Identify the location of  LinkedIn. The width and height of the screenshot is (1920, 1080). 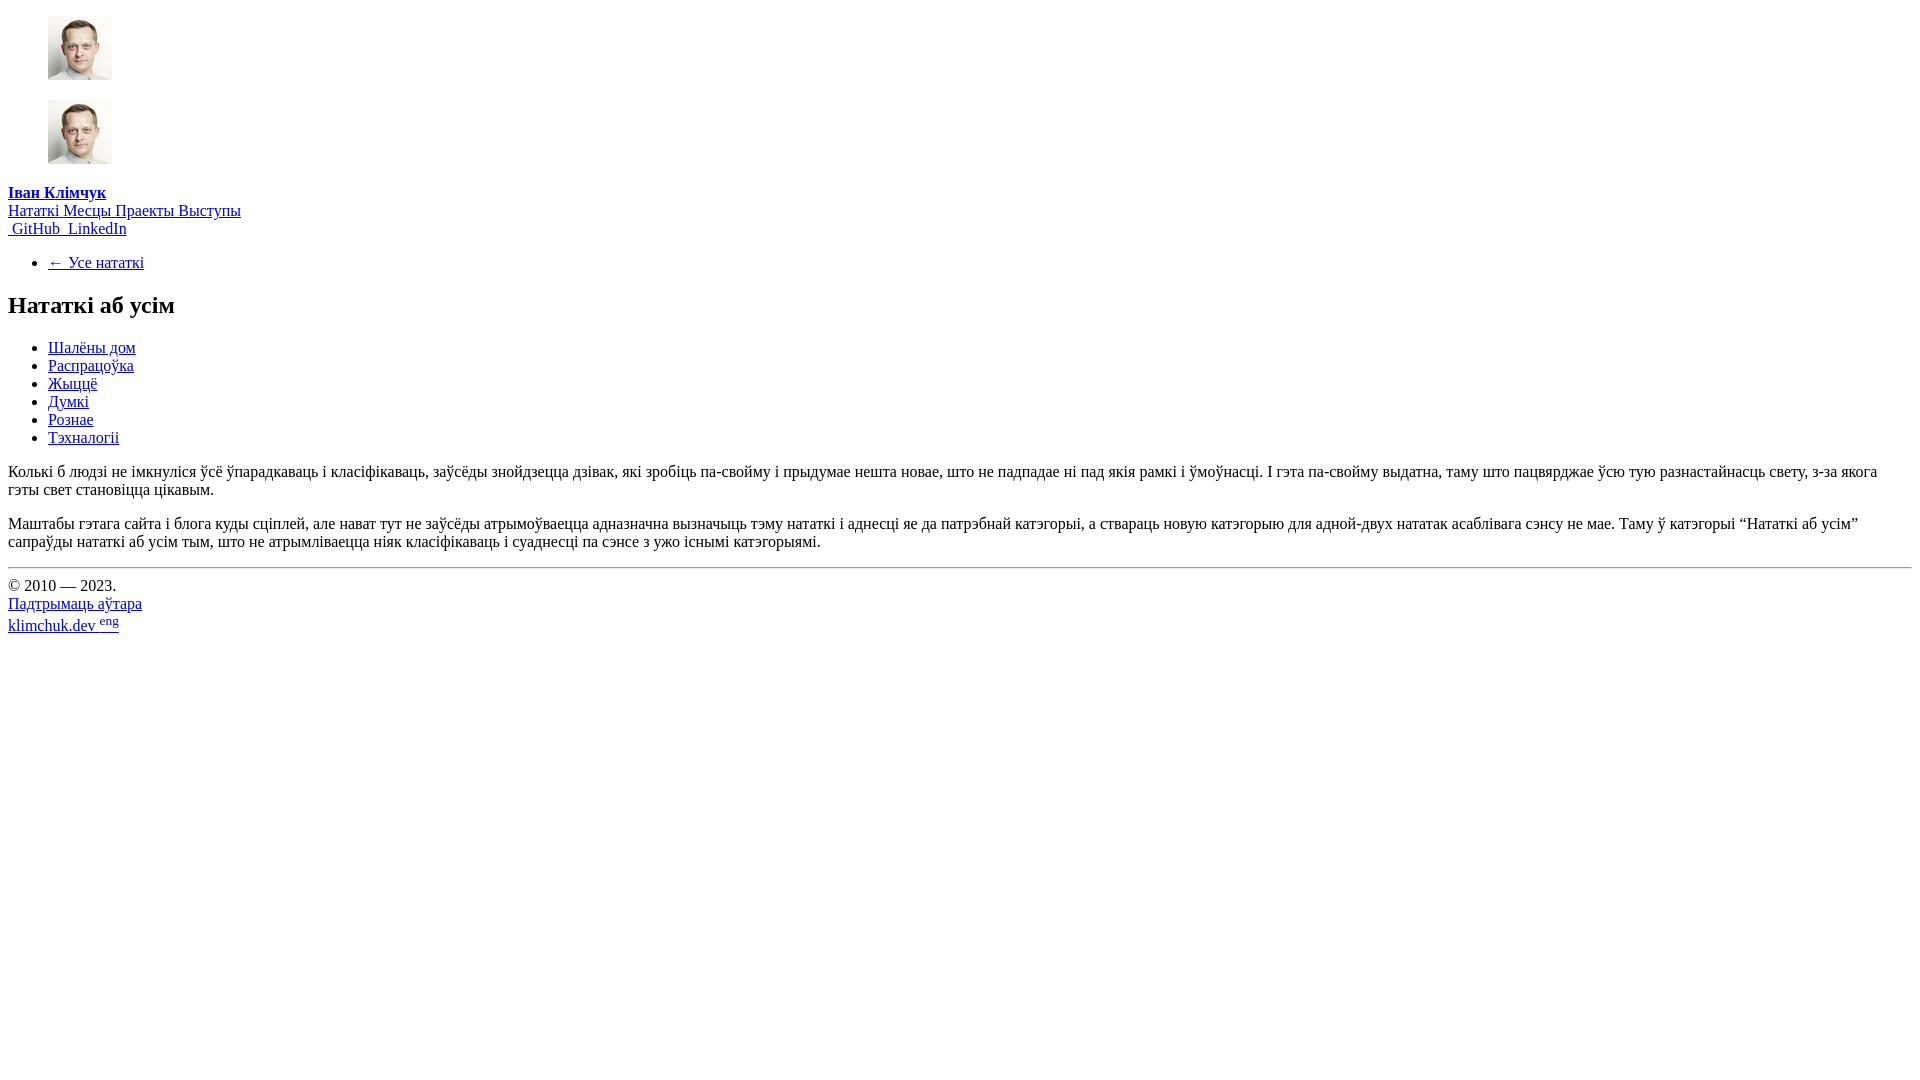
(96, 228).